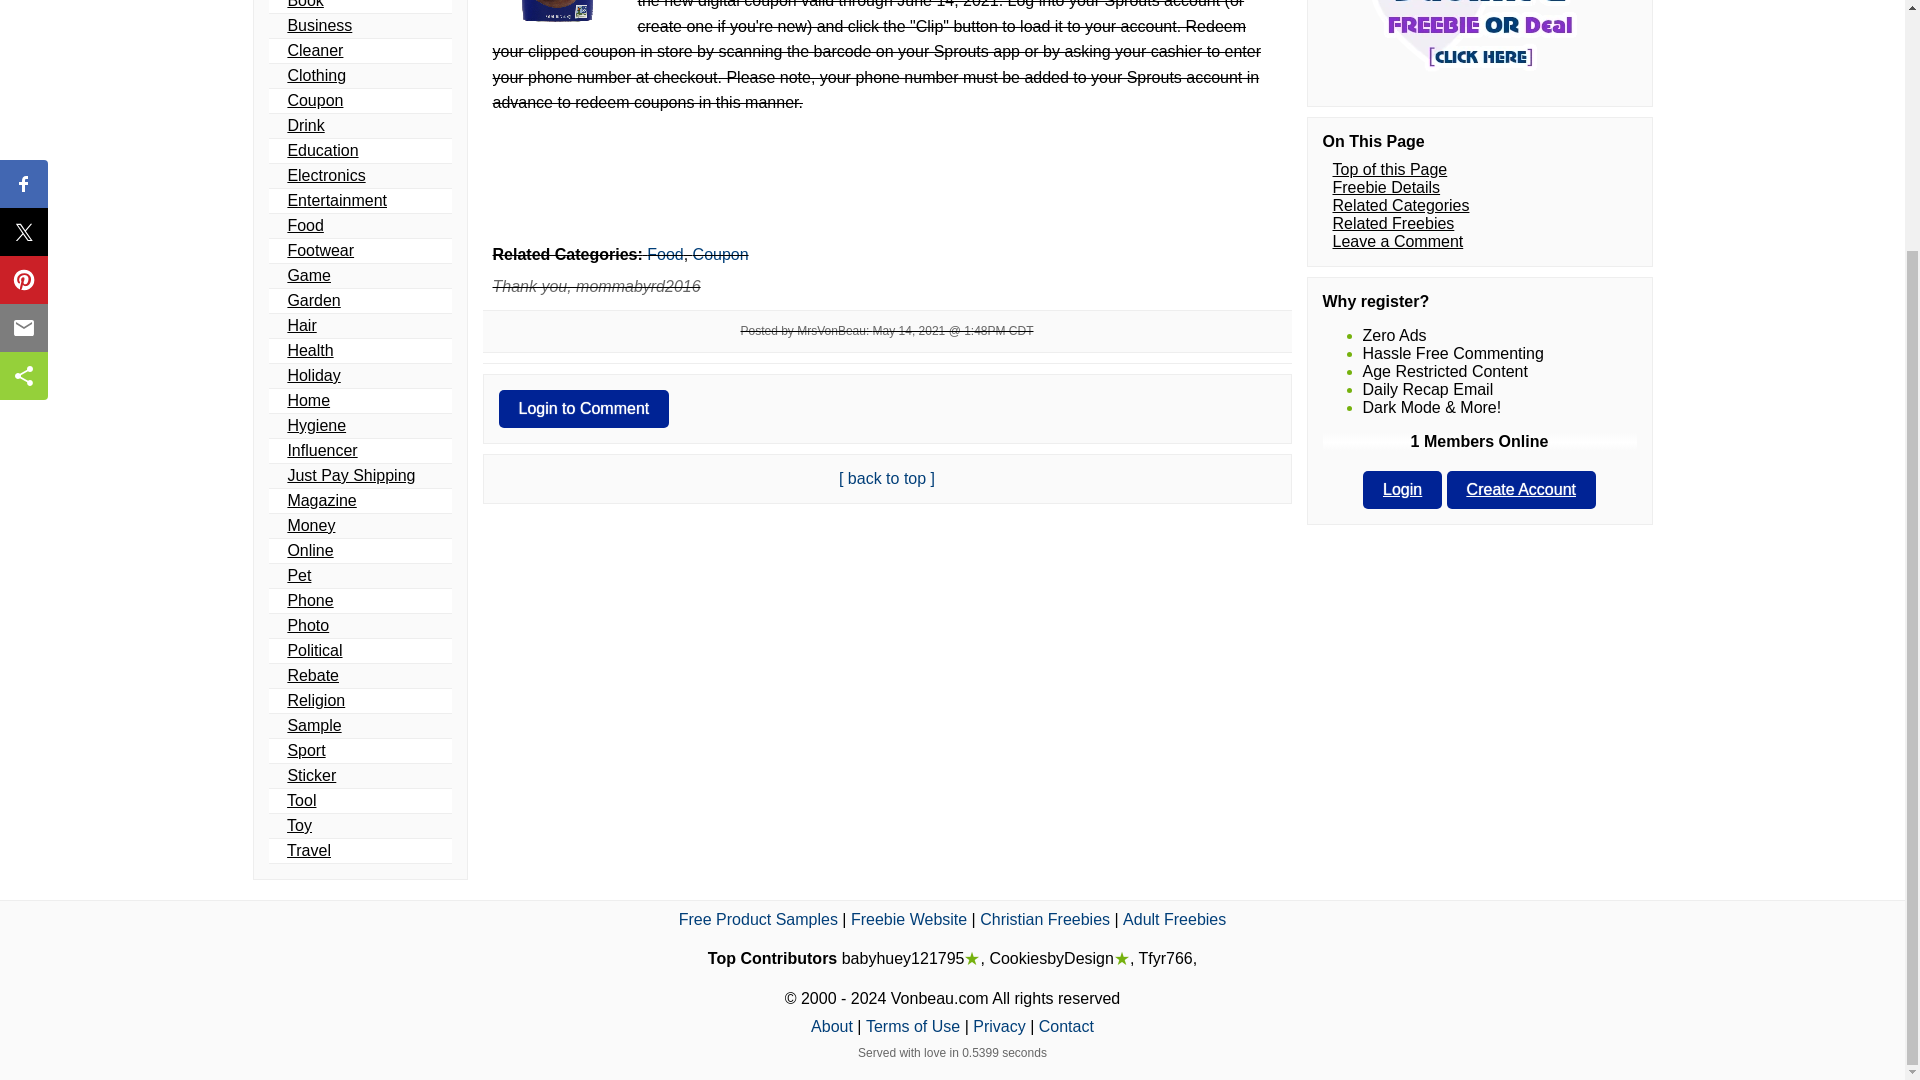 This screenshot has height=1080, width=1920. I want to click on Clothing, so click(316, 75).